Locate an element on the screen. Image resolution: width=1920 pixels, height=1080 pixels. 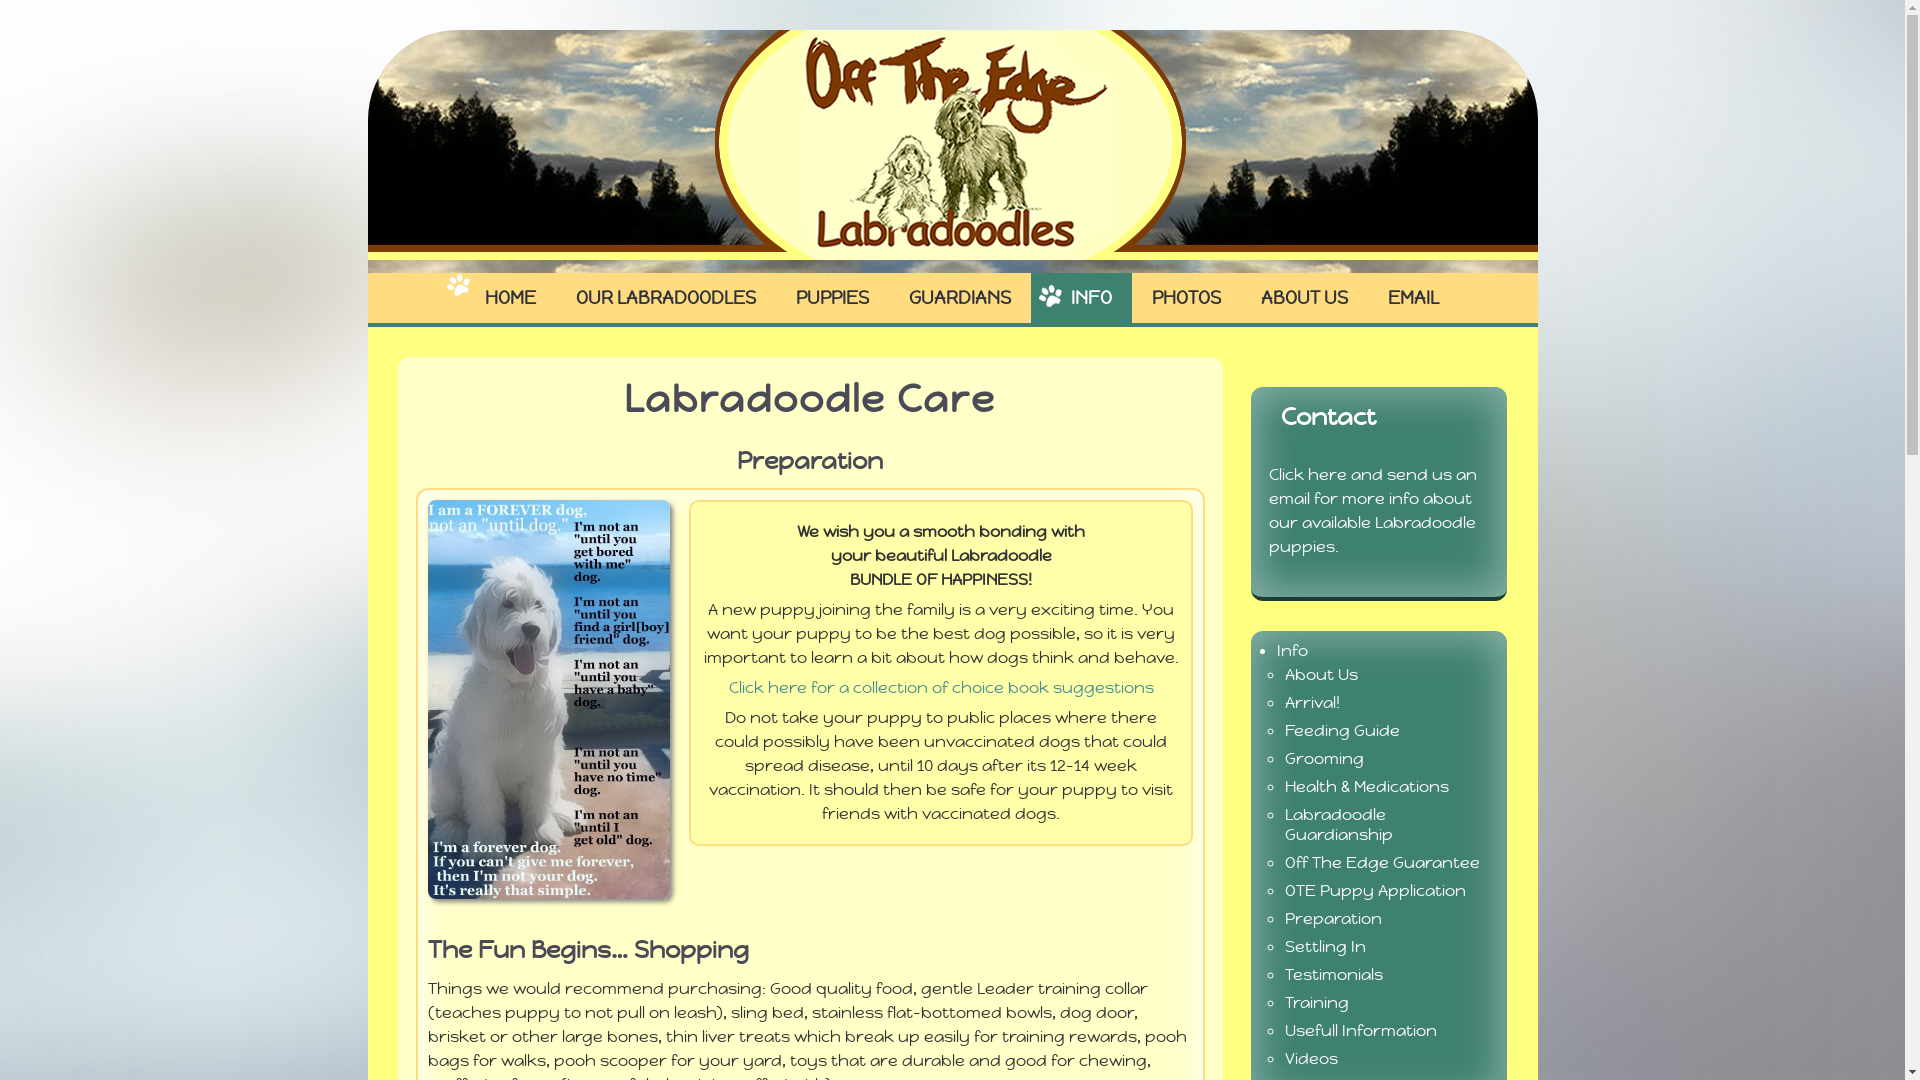
Click here for a collection of choice book suggestions is located at coordinates (940, 688).